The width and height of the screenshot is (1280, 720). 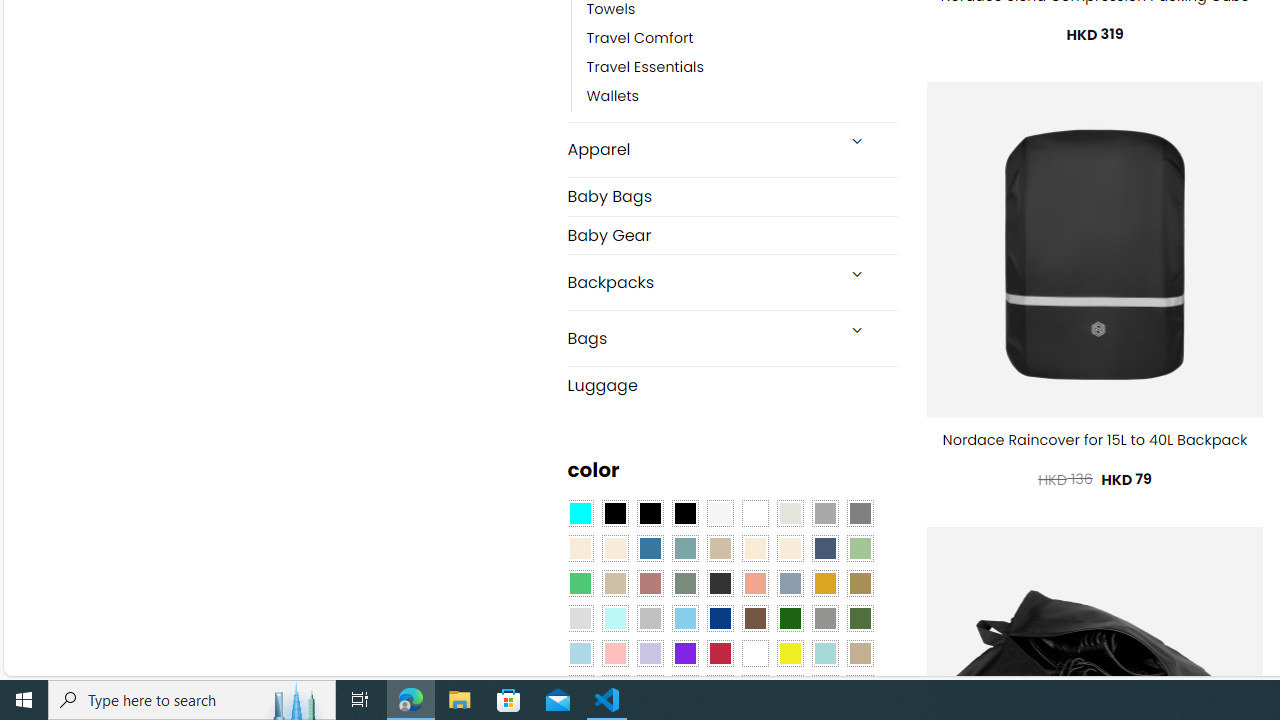 What do you see at coordinates (732, 235) in the screenshot?
I see `Baby Gear` at bounding box center [732, 235].